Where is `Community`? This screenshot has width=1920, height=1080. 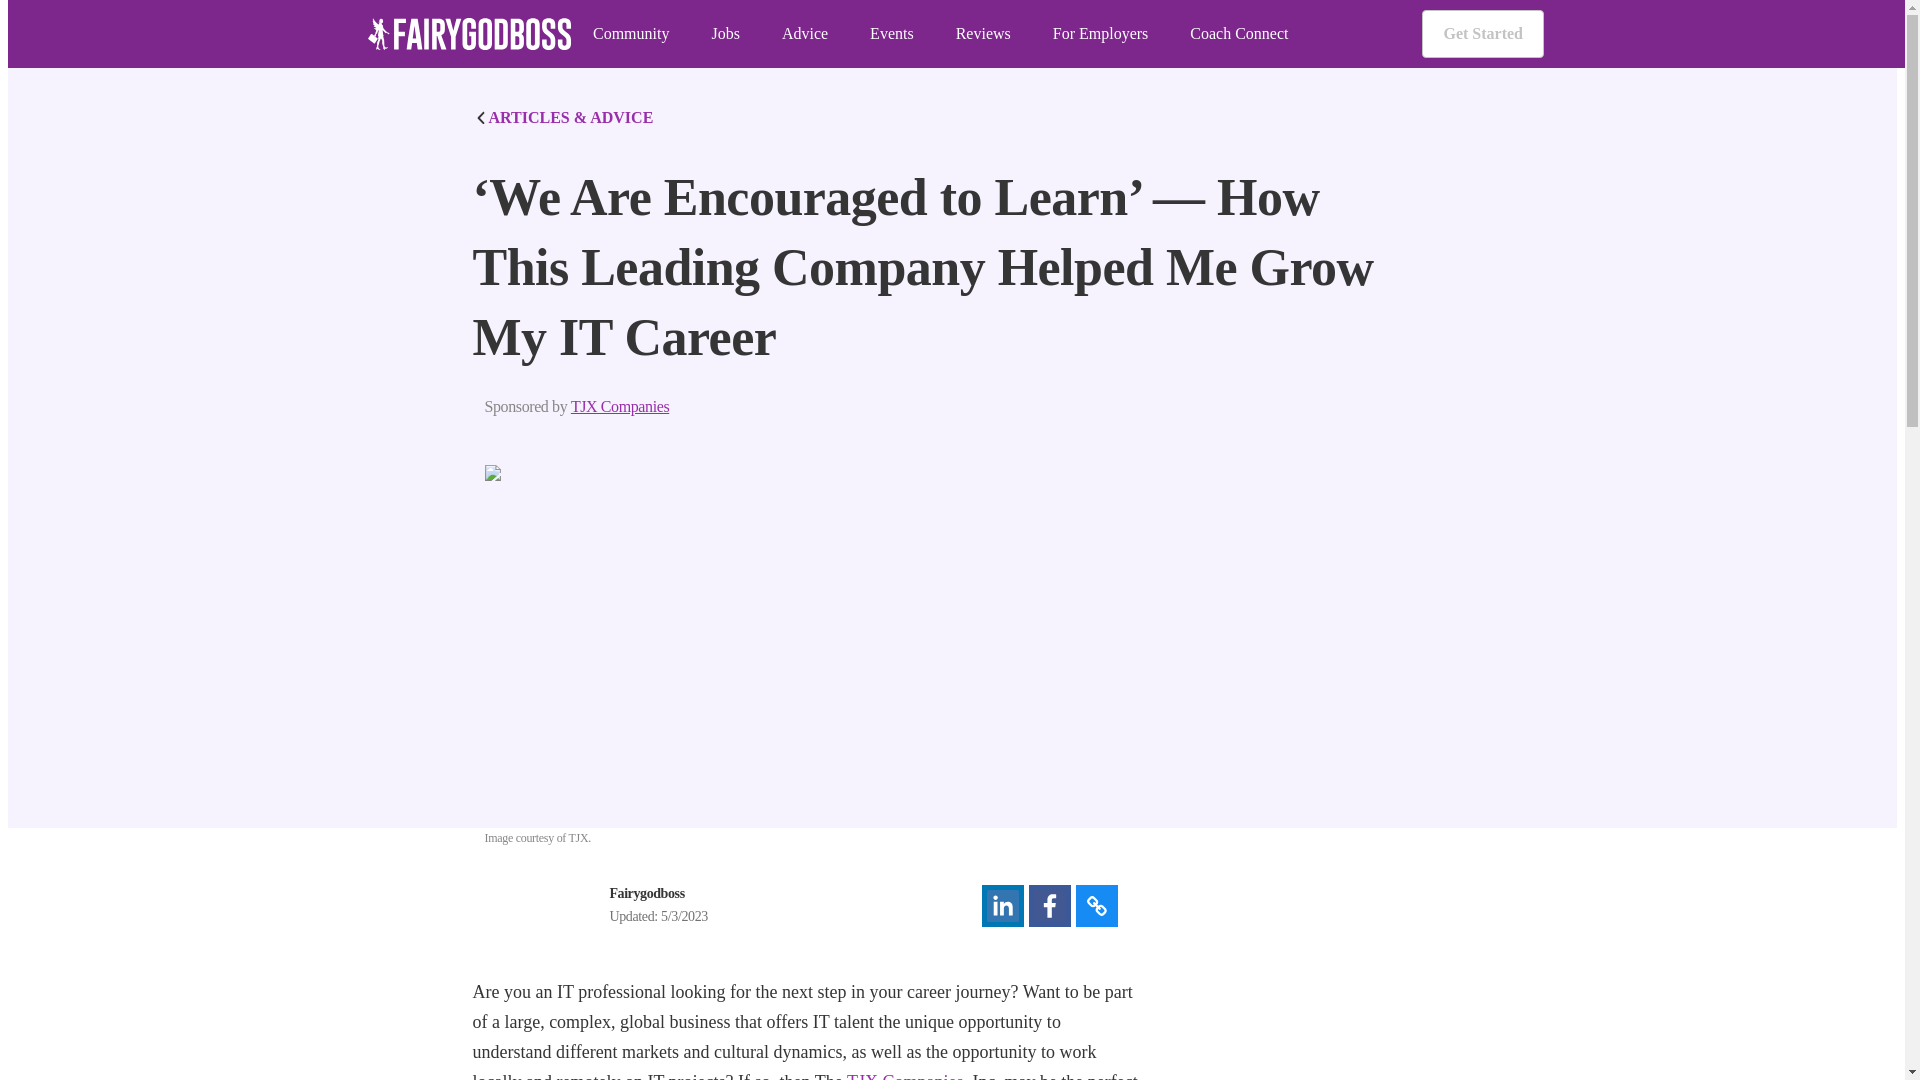 Community is located at coordinates (630, 34).